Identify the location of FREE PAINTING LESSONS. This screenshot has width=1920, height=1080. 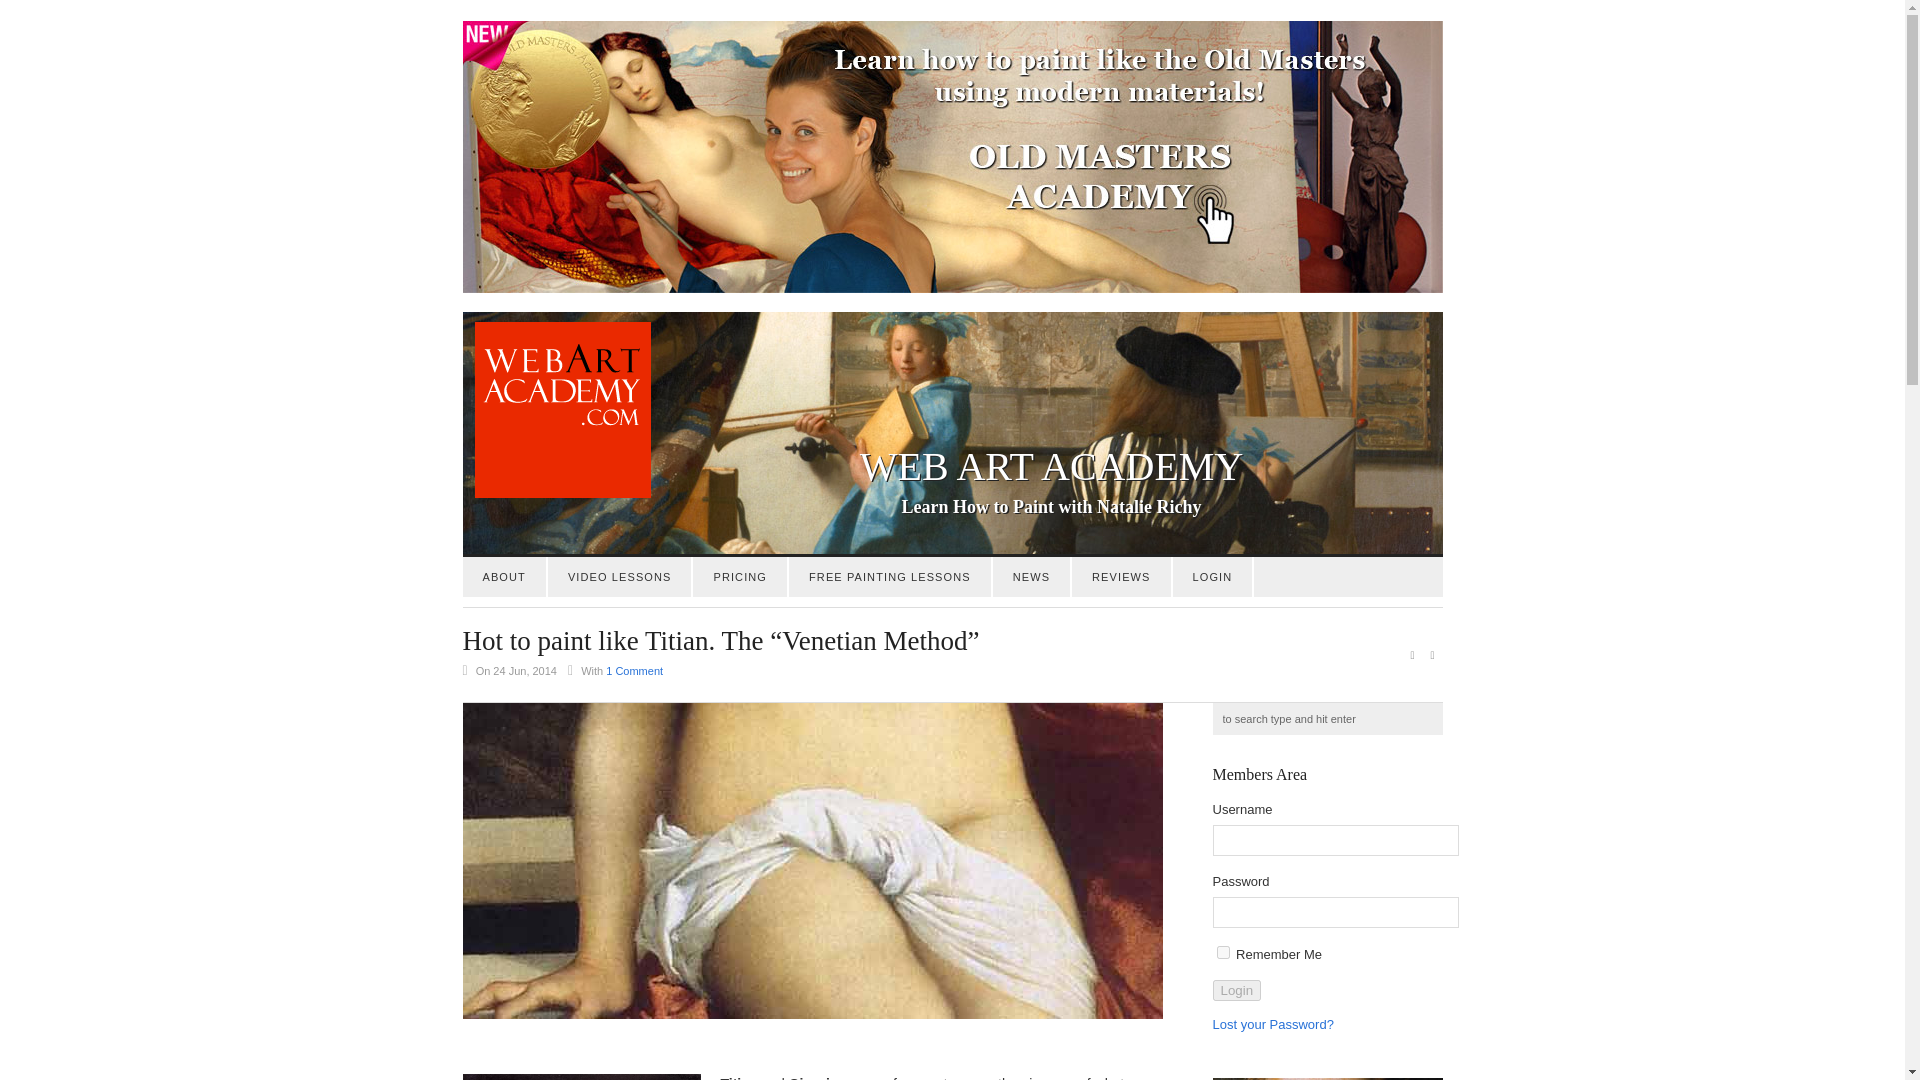
(890, 577).